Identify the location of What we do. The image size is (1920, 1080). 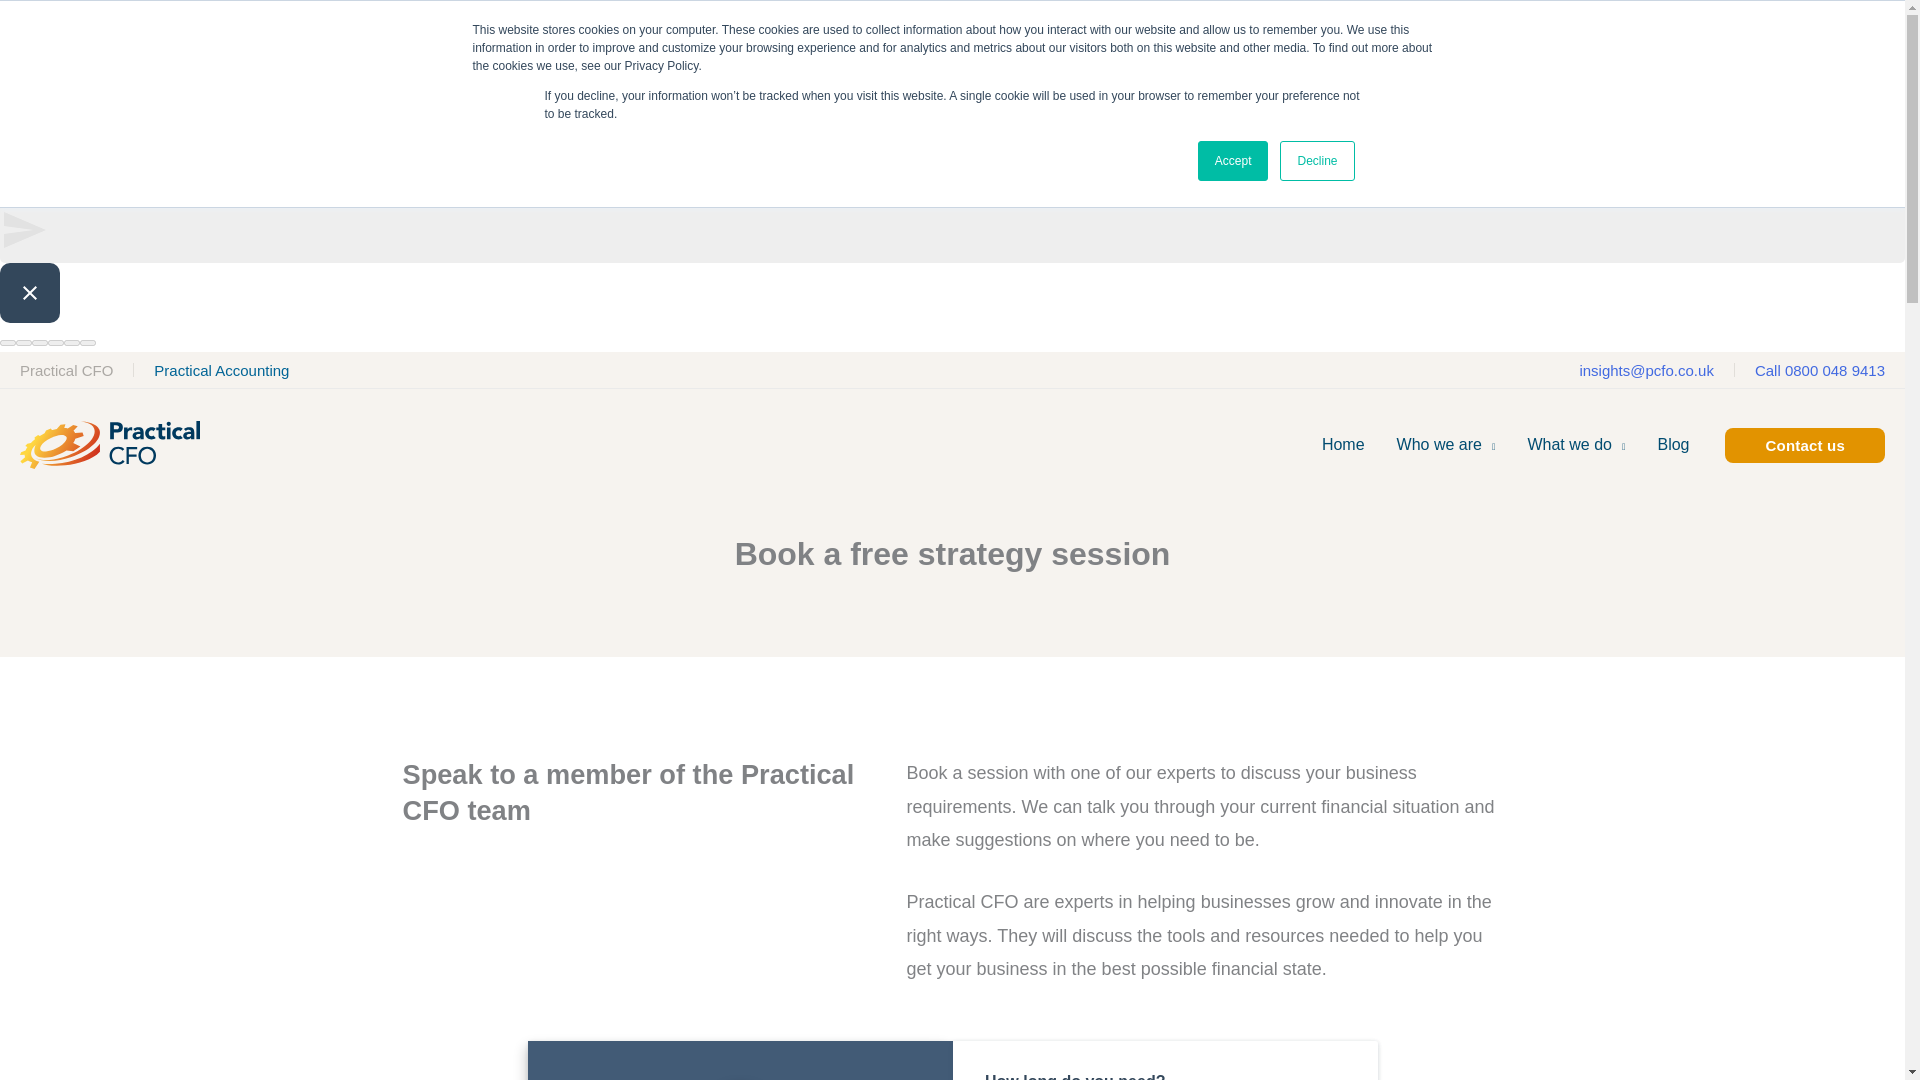
(1576, 444).